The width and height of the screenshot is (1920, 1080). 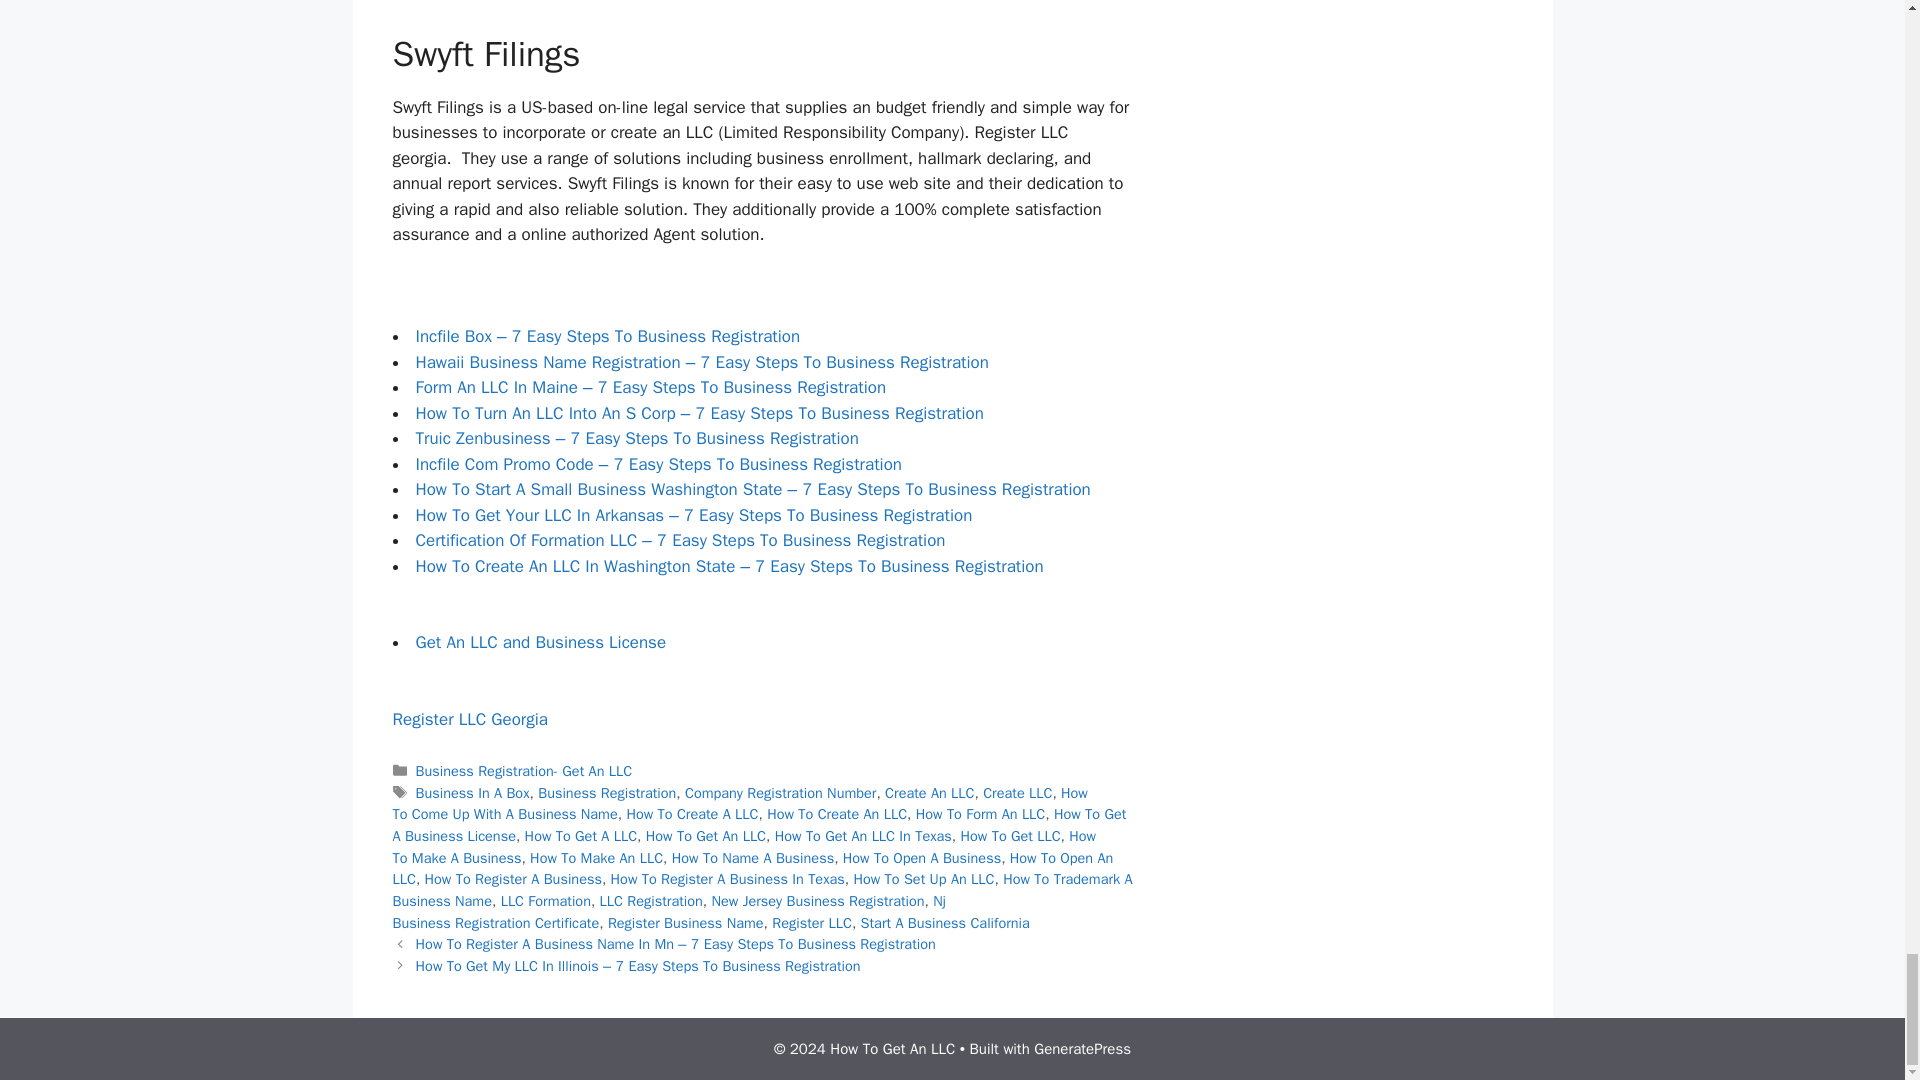 What do you see at coordinates (541, 642) in the screenshot?
I see `Get An LLC and Business License` at bounding box center [541, 642].